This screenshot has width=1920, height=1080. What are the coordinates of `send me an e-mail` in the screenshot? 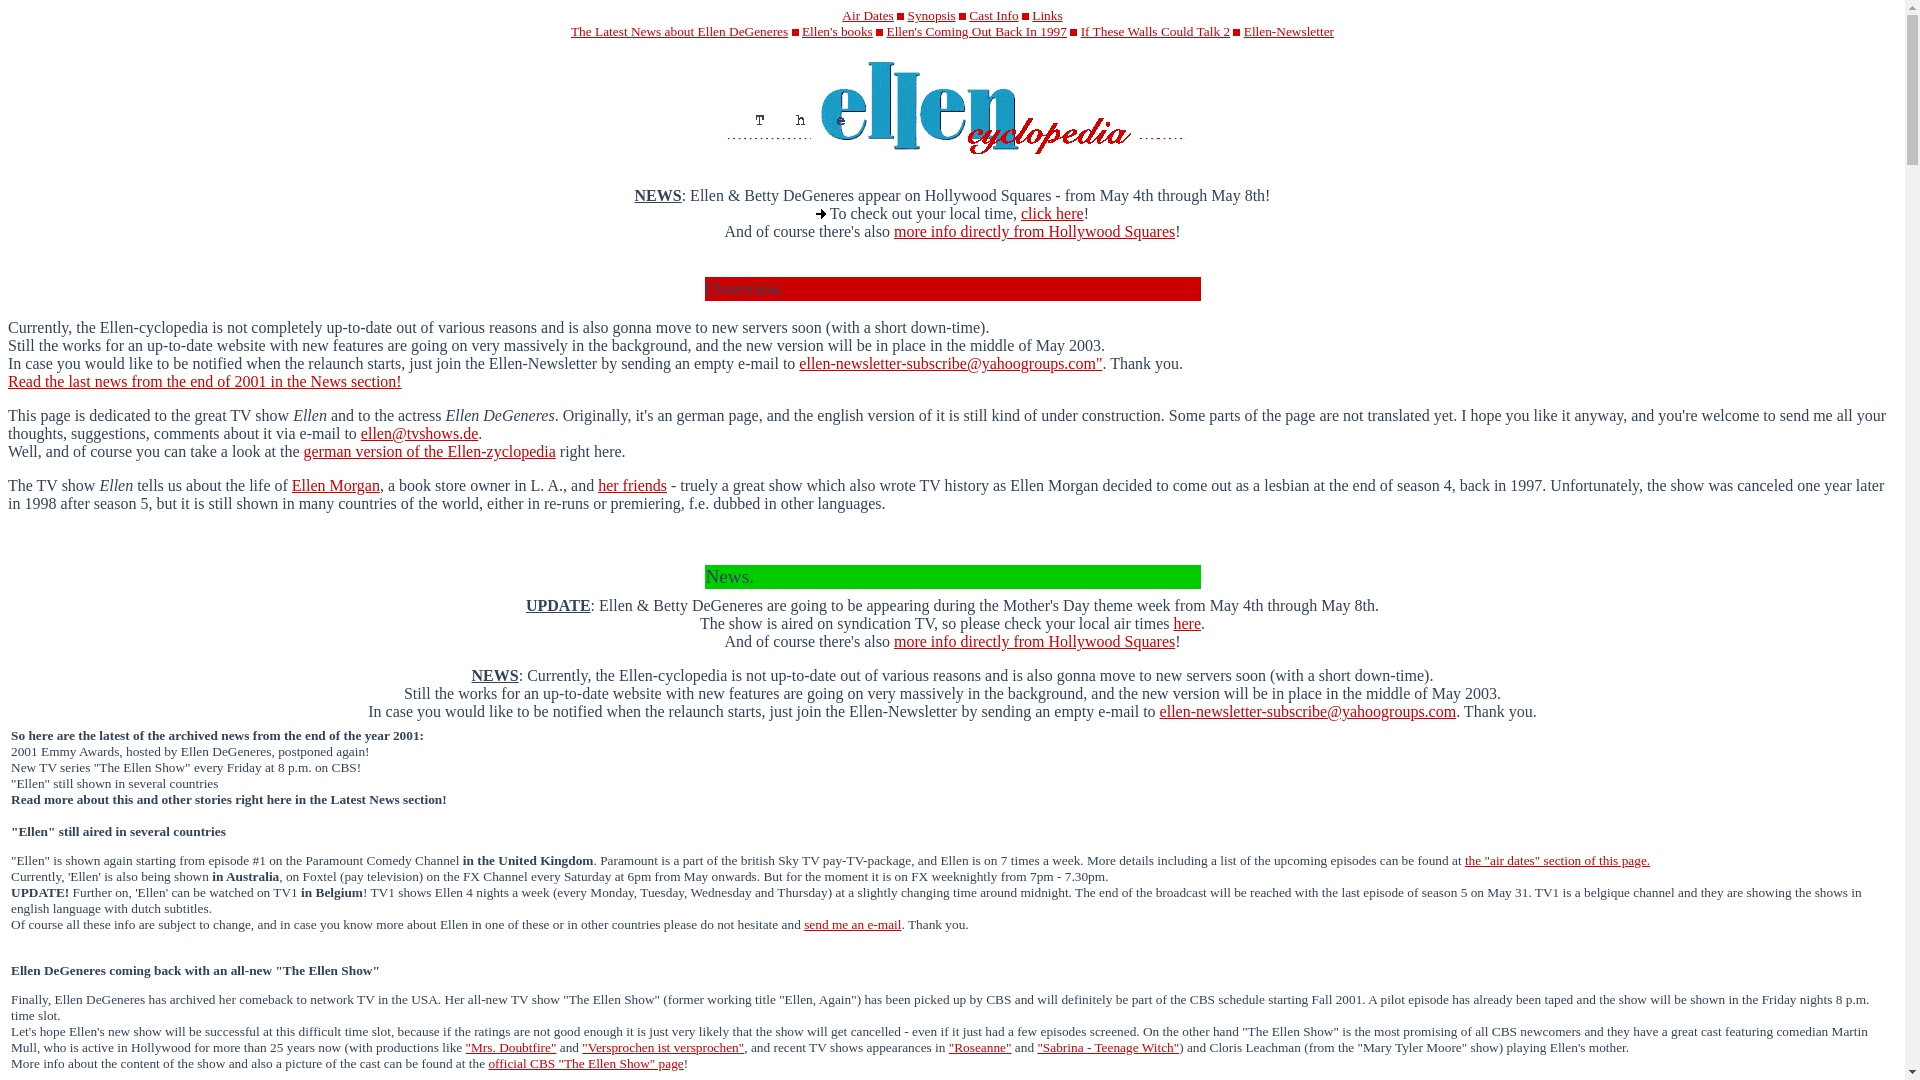 It's located at (852, 924).